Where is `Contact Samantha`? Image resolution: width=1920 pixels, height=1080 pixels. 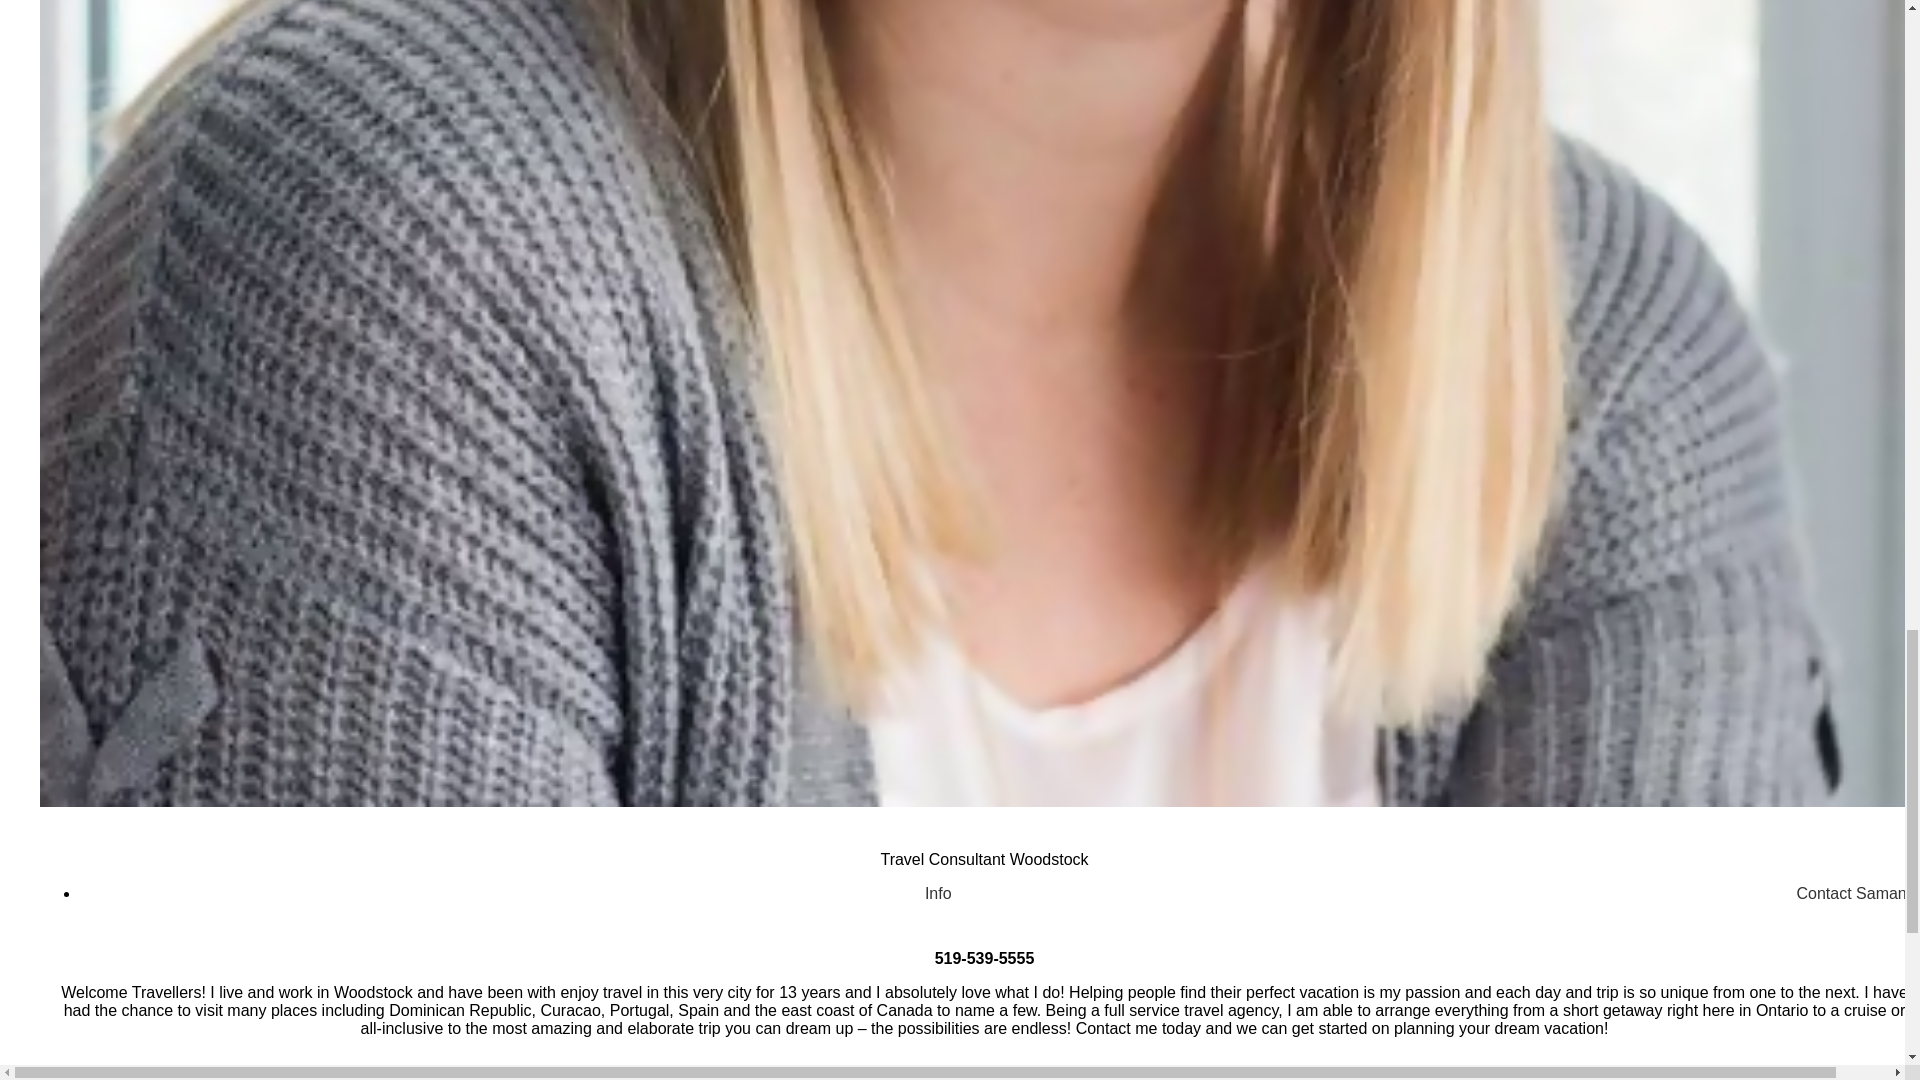 Contact Samantha is located at coordinates (1858, 893).